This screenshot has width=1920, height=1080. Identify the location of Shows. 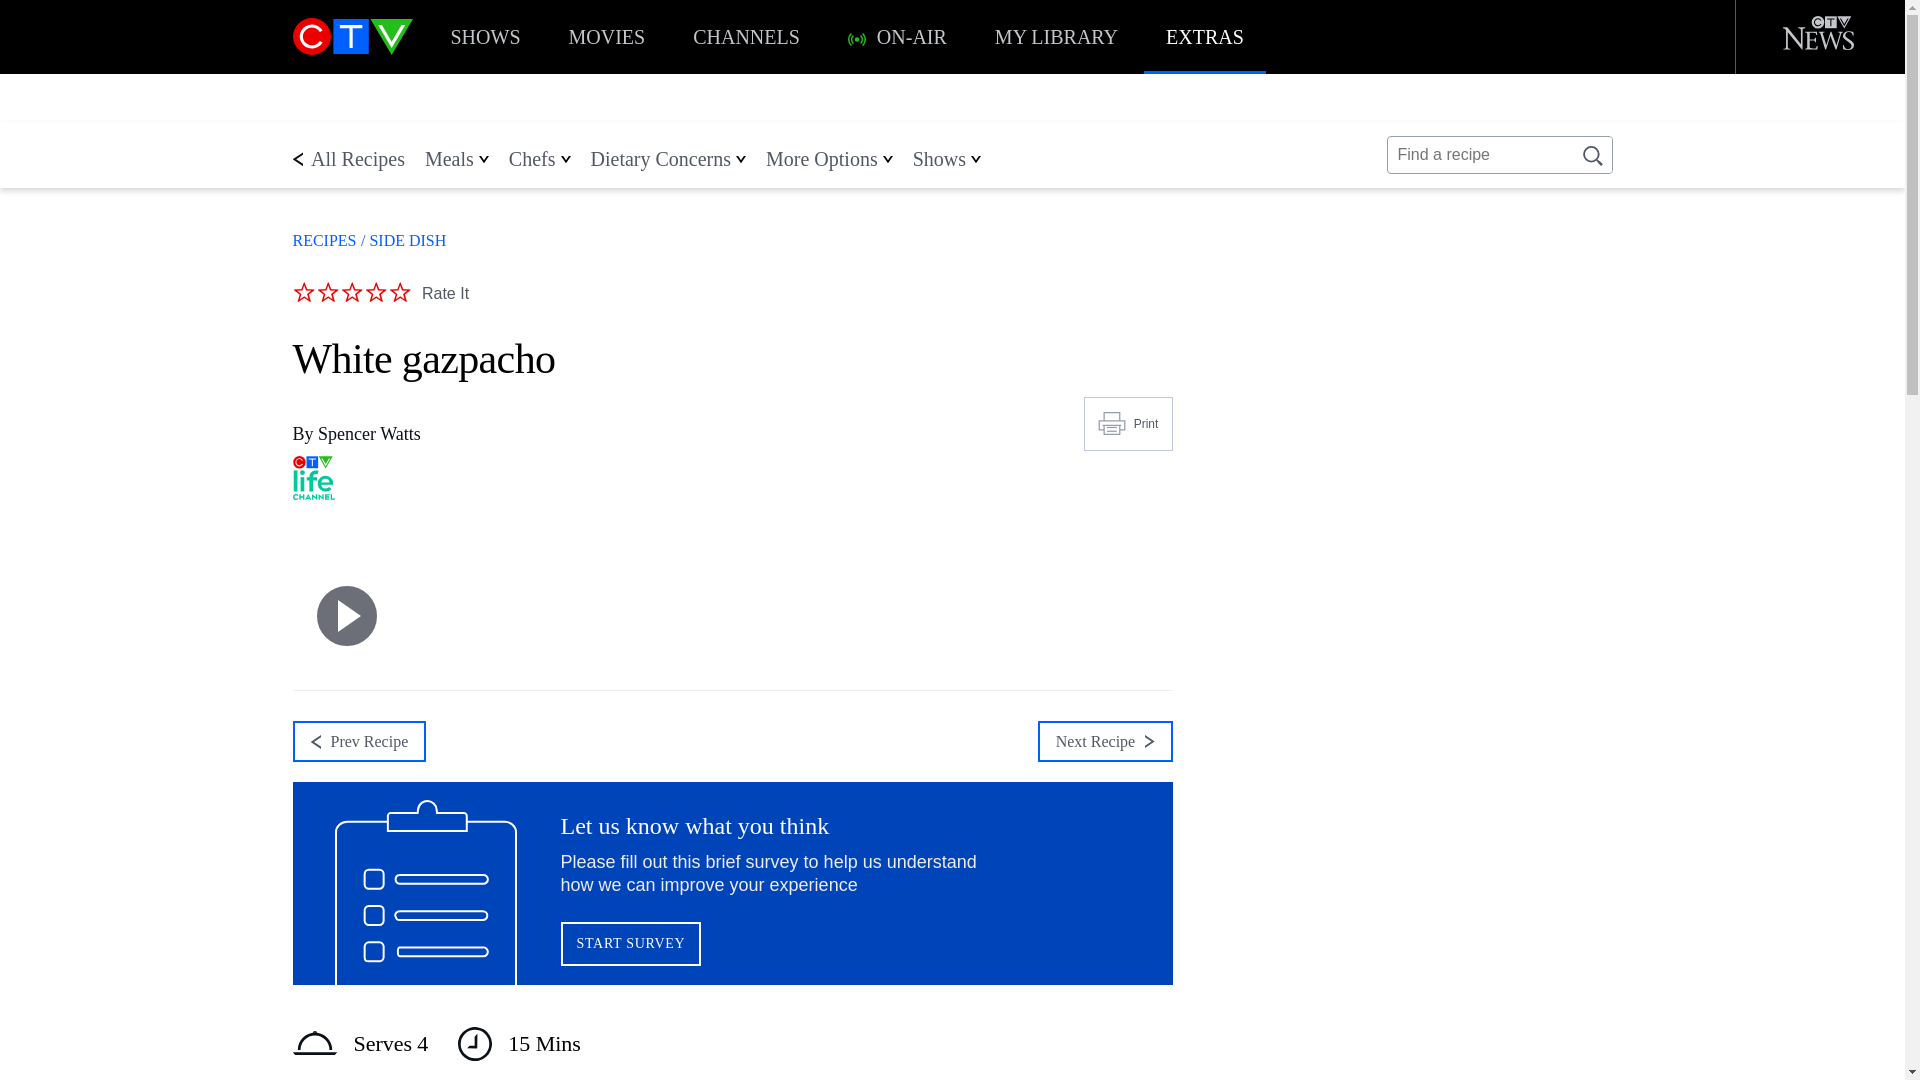
(939, 158).